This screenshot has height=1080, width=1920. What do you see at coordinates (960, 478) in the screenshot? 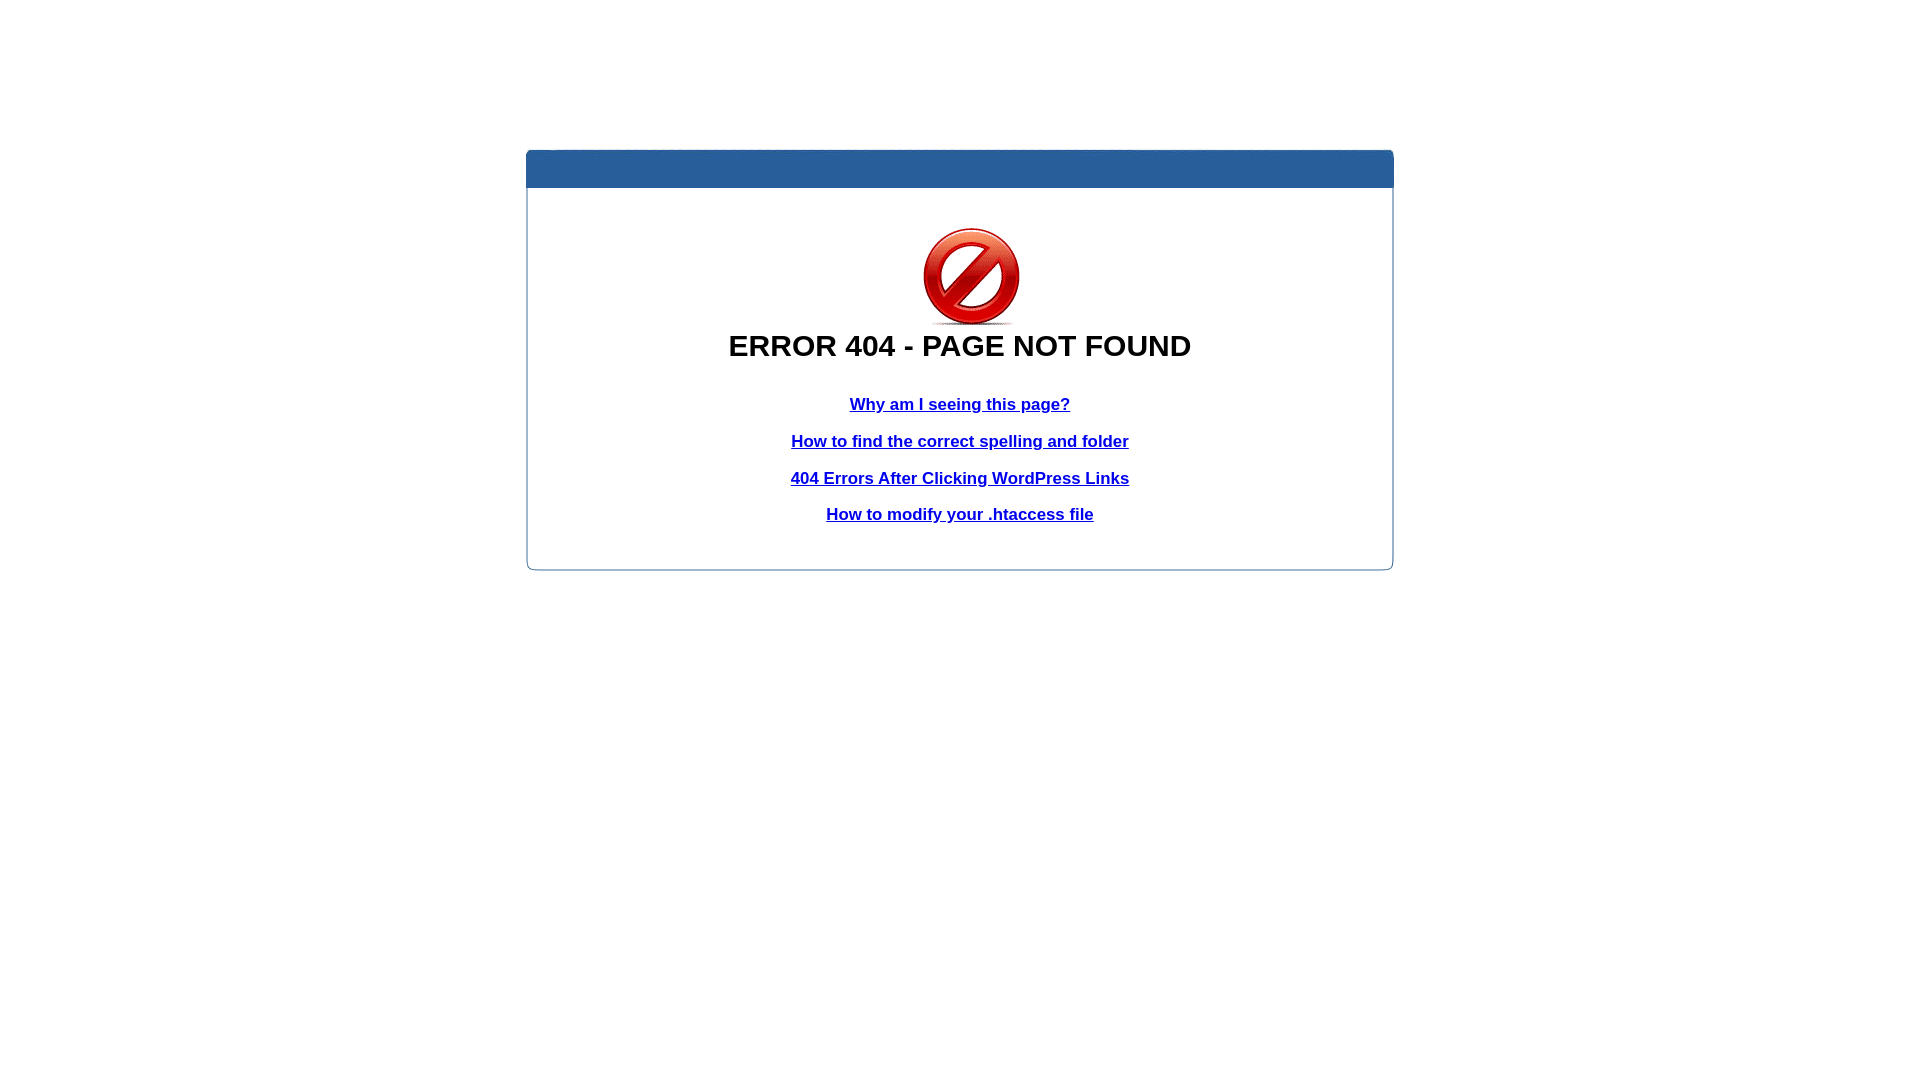
I see `404 Errors After Clicking WordPress Links` at bounding box center [960, 478].